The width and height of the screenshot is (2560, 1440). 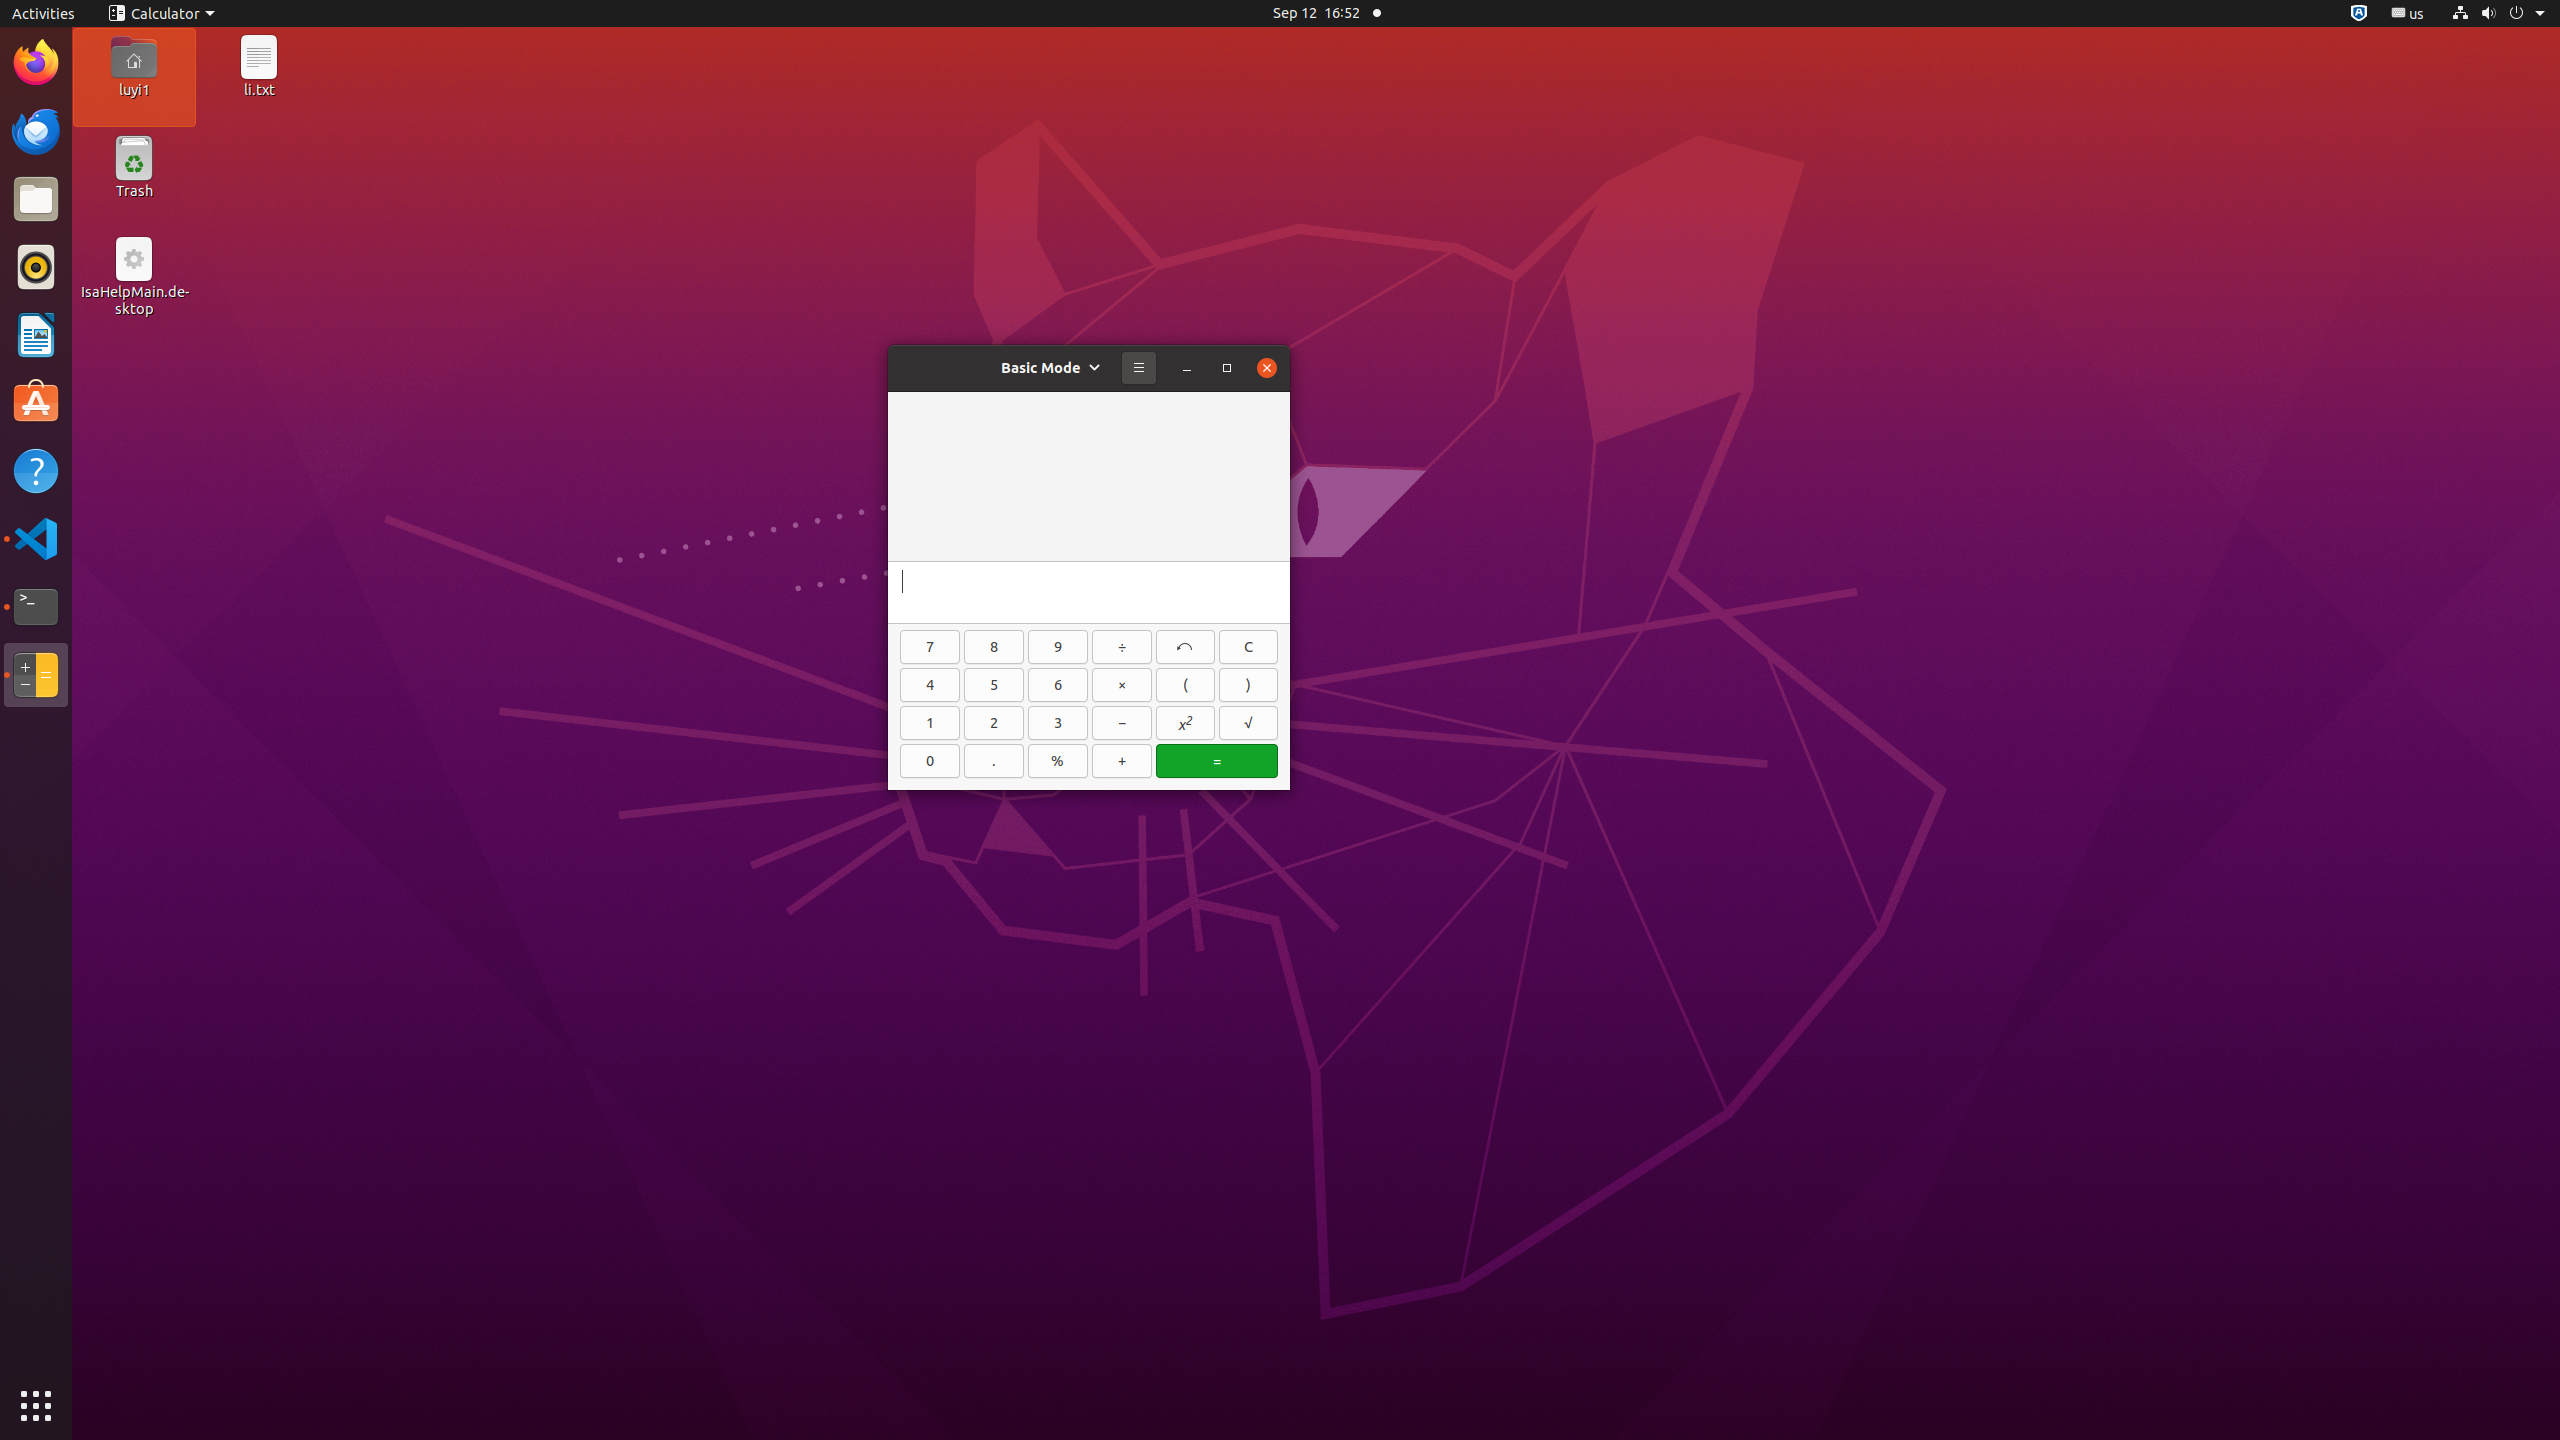 What do you see at coordinates (1122, 722) in the screenshot?
I see `−` at bounding box center [1122, 722].